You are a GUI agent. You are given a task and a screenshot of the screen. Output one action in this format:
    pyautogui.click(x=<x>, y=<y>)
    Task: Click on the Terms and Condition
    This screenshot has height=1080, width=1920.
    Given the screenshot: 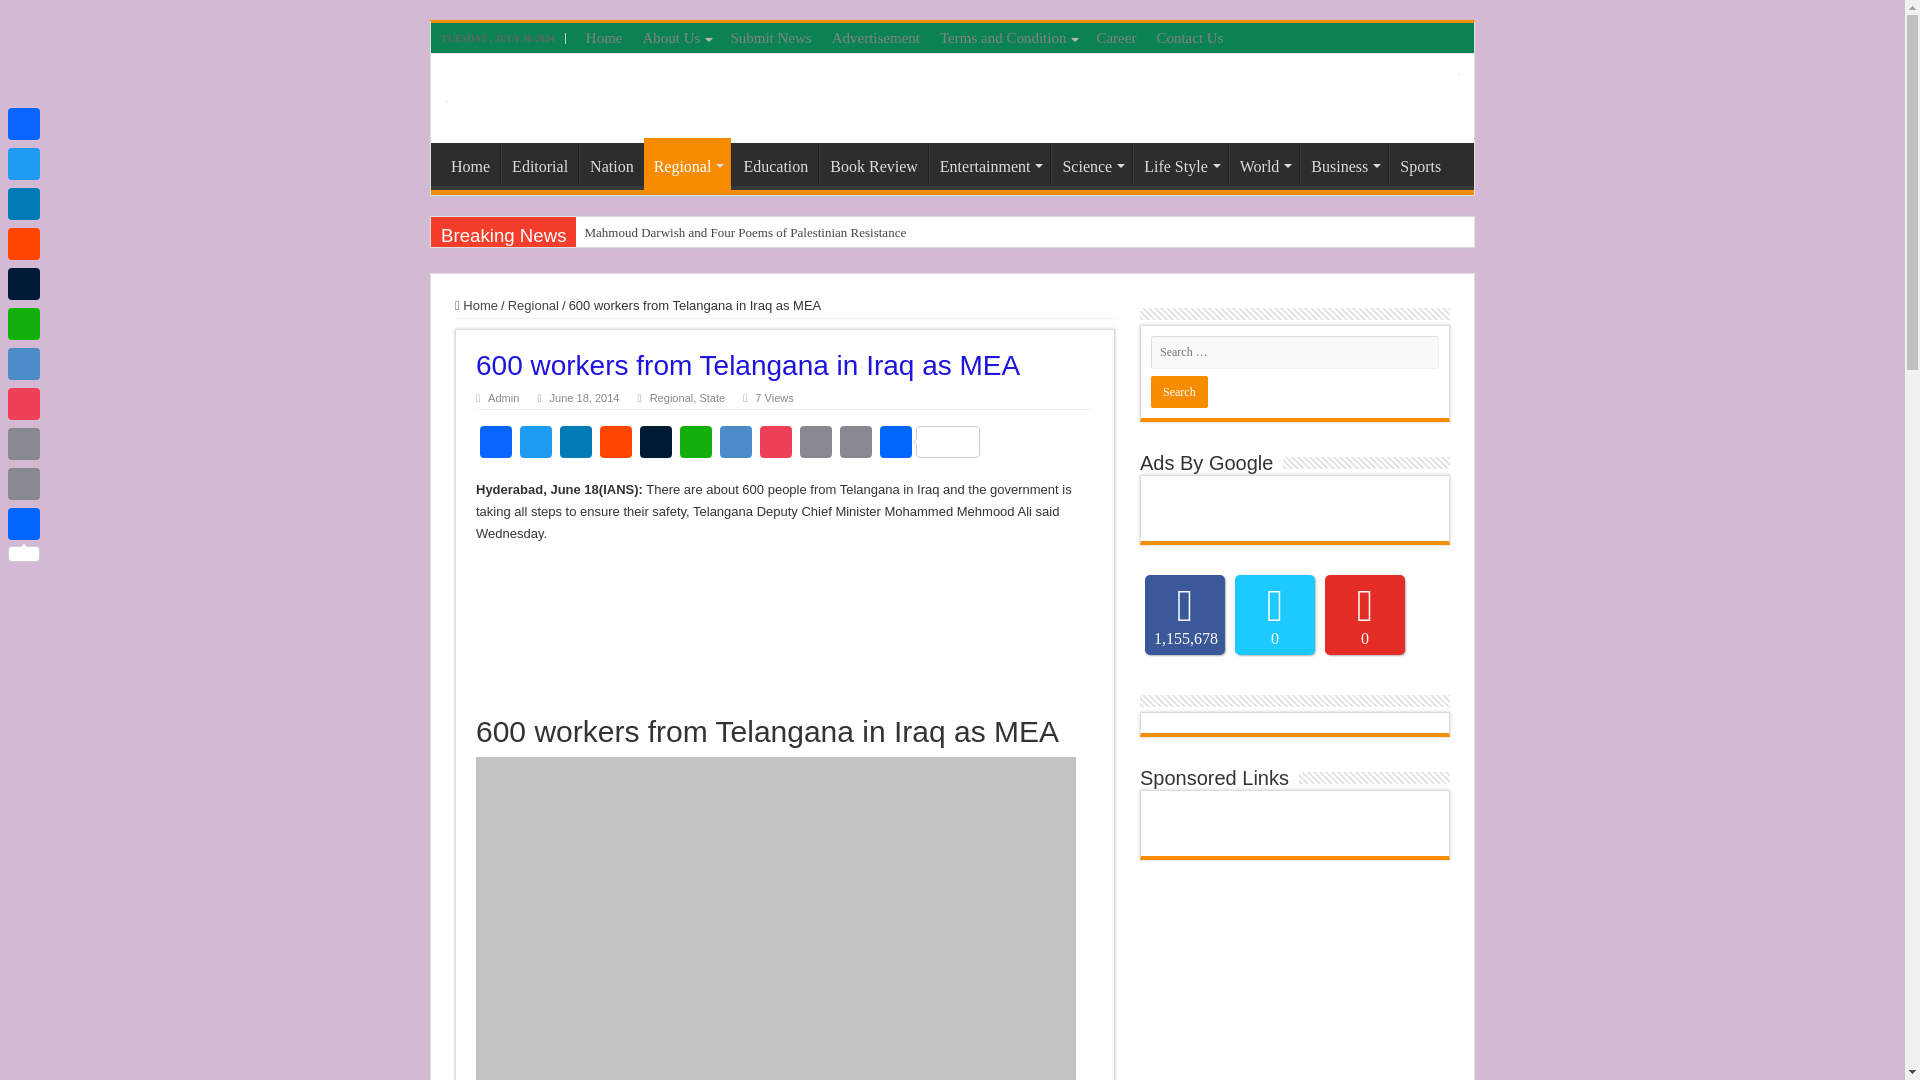 What is the action you would take?
    pyautogui.click(x=1008, y=37)
    